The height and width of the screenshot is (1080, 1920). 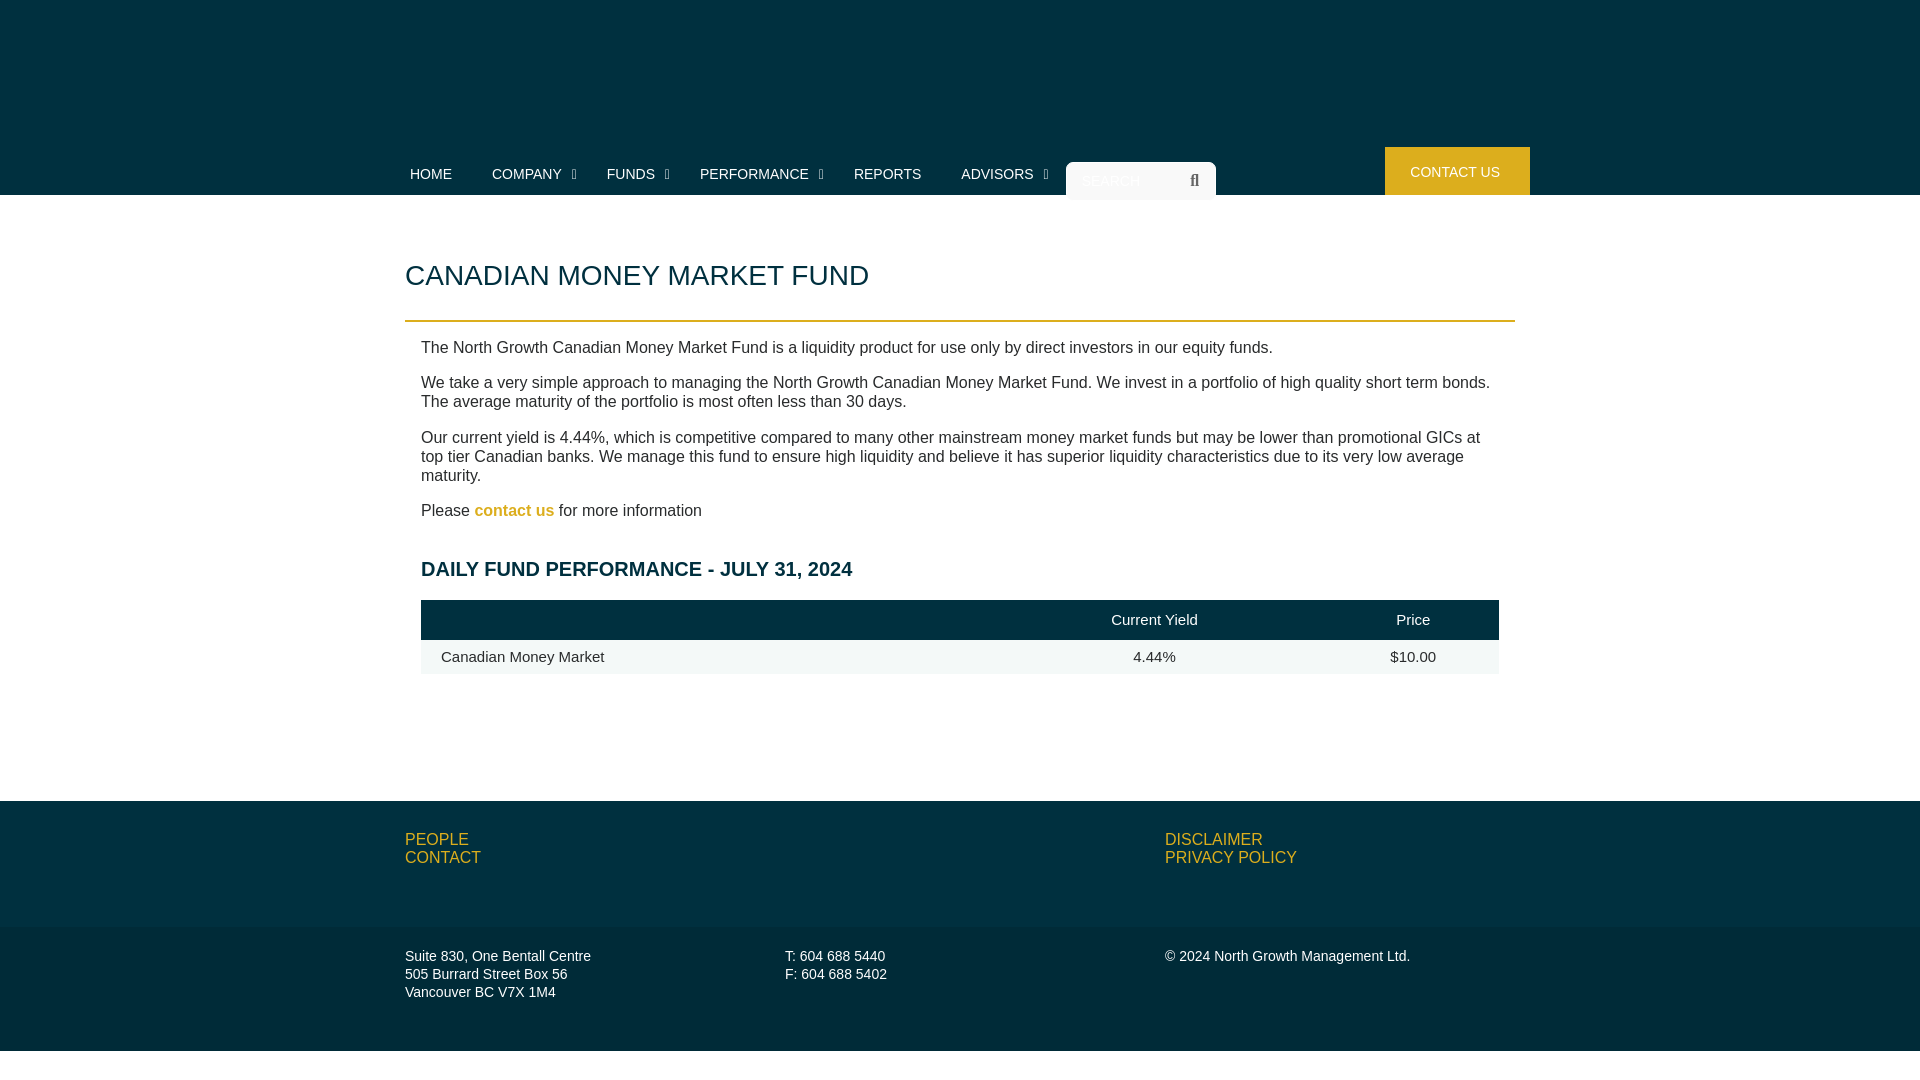 What do you see at coordinates (1214, 838) in the screenshot?
I see `DISCLAIMER` at bounding box center [1214, 838].